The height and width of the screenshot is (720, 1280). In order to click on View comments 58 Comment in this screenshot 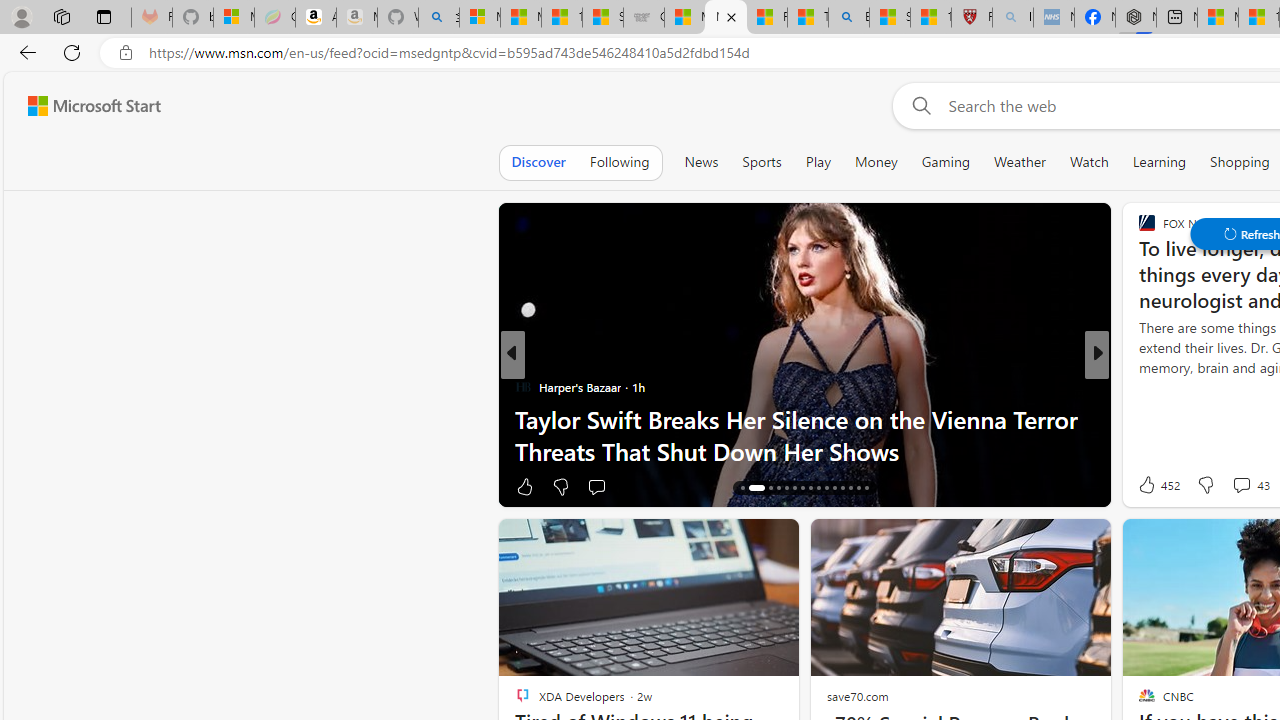, I will do `click(1229, 486)`.